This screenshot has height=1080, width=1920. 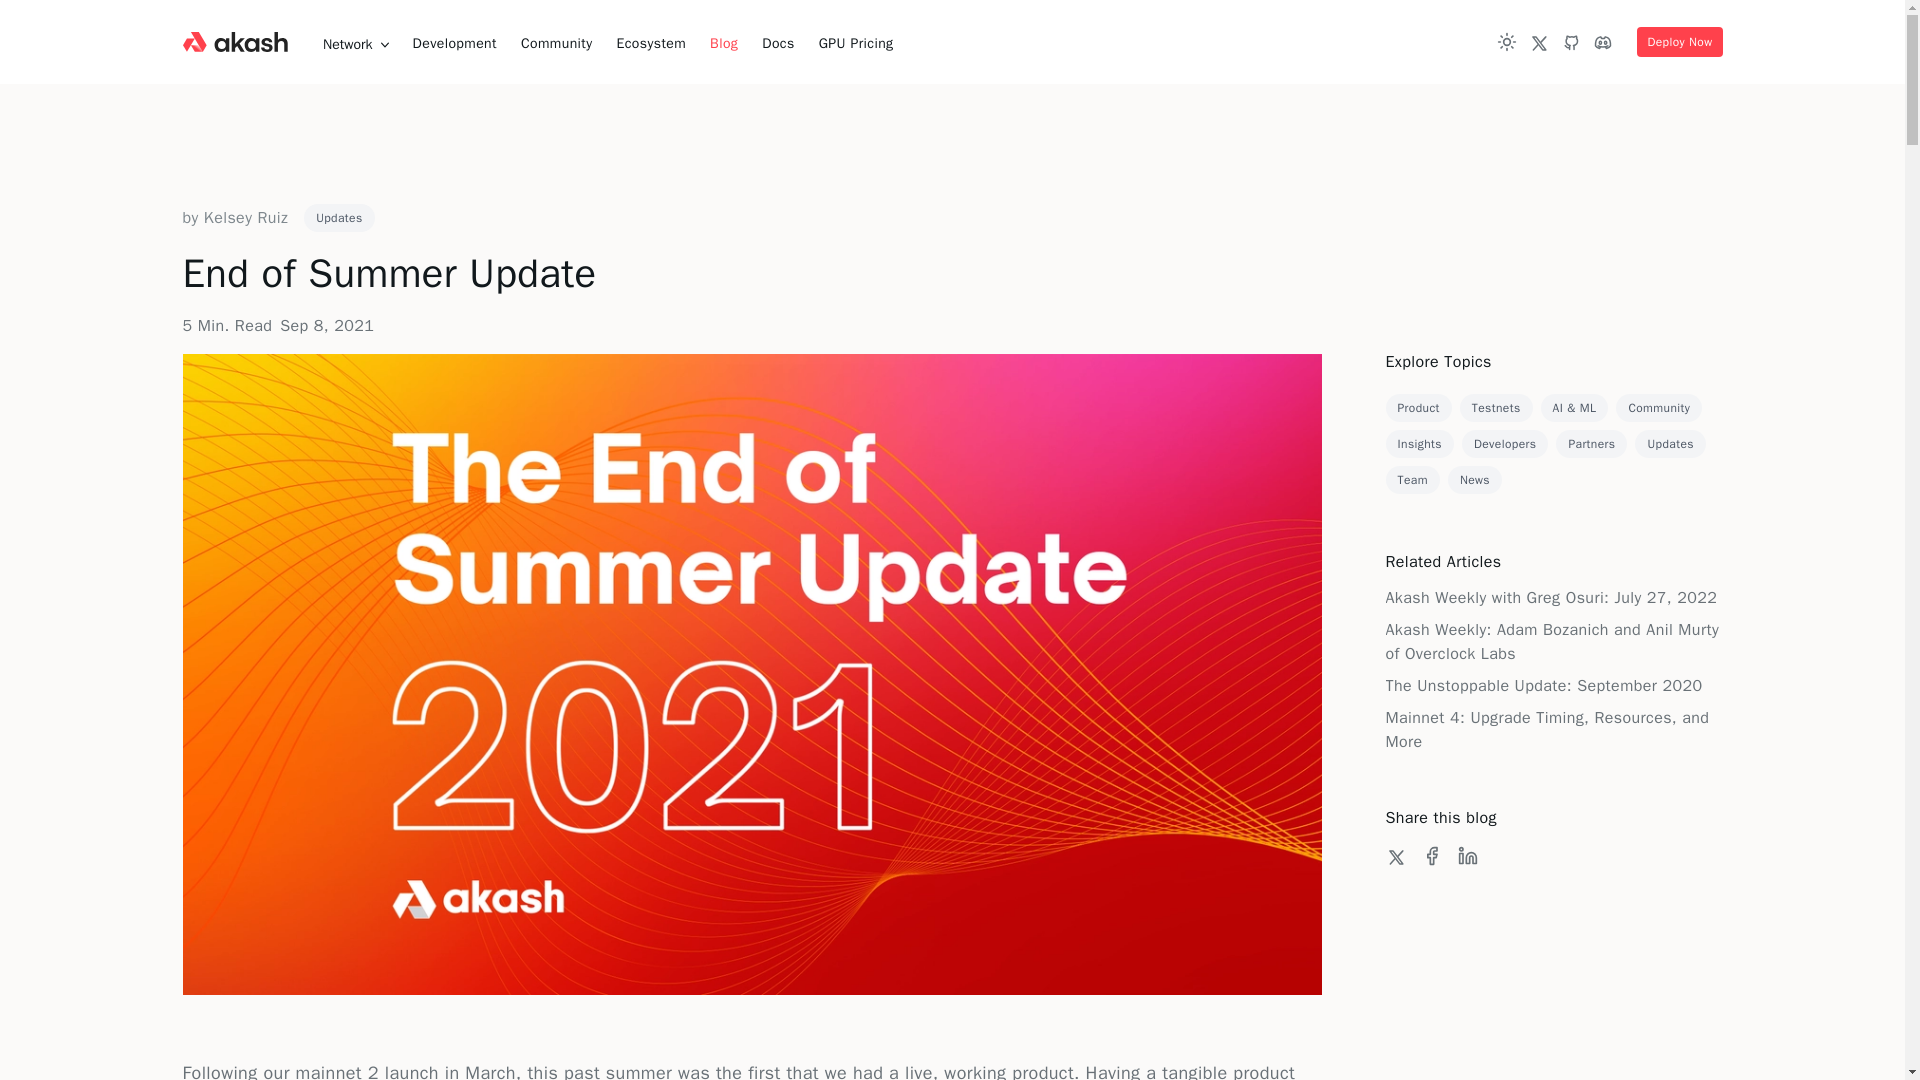 I want to click on Deploy Now, so click(x=1680, y=42).